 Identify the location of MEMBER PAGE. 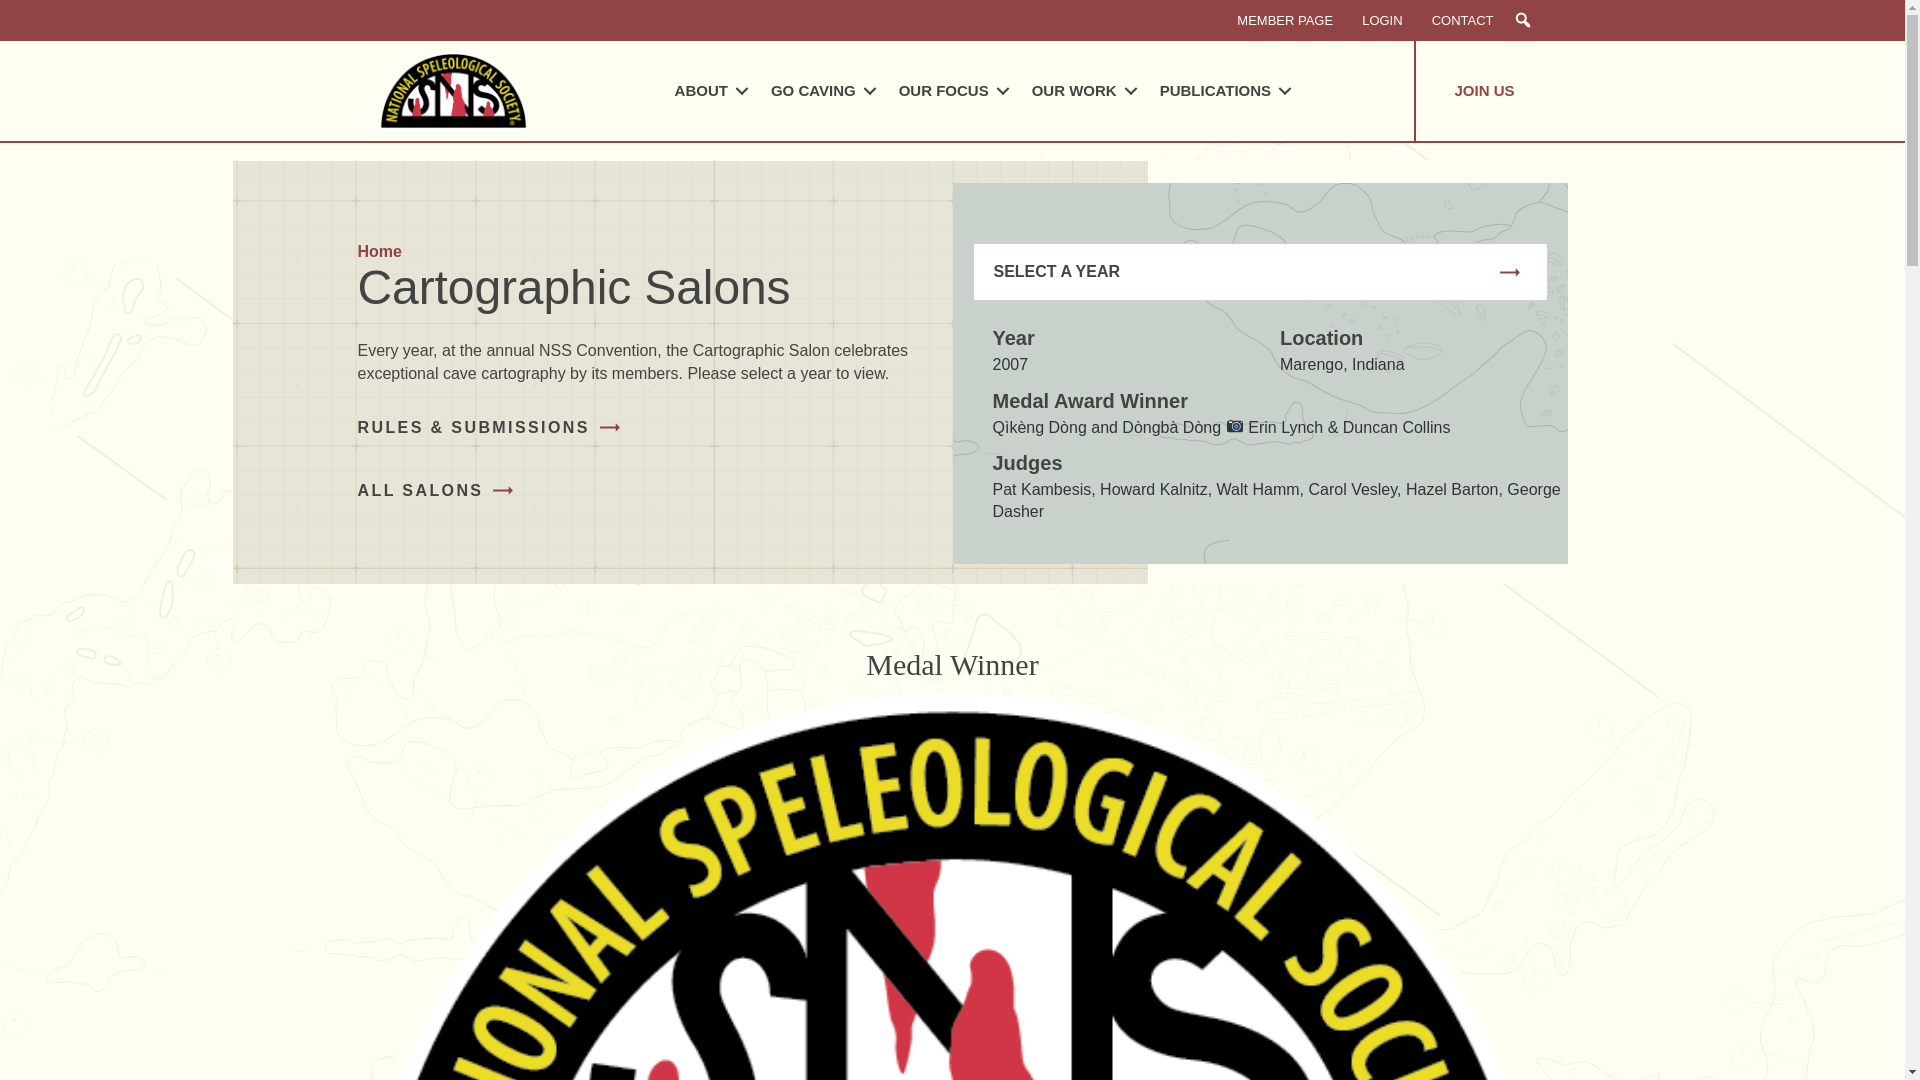
(1285, 20).